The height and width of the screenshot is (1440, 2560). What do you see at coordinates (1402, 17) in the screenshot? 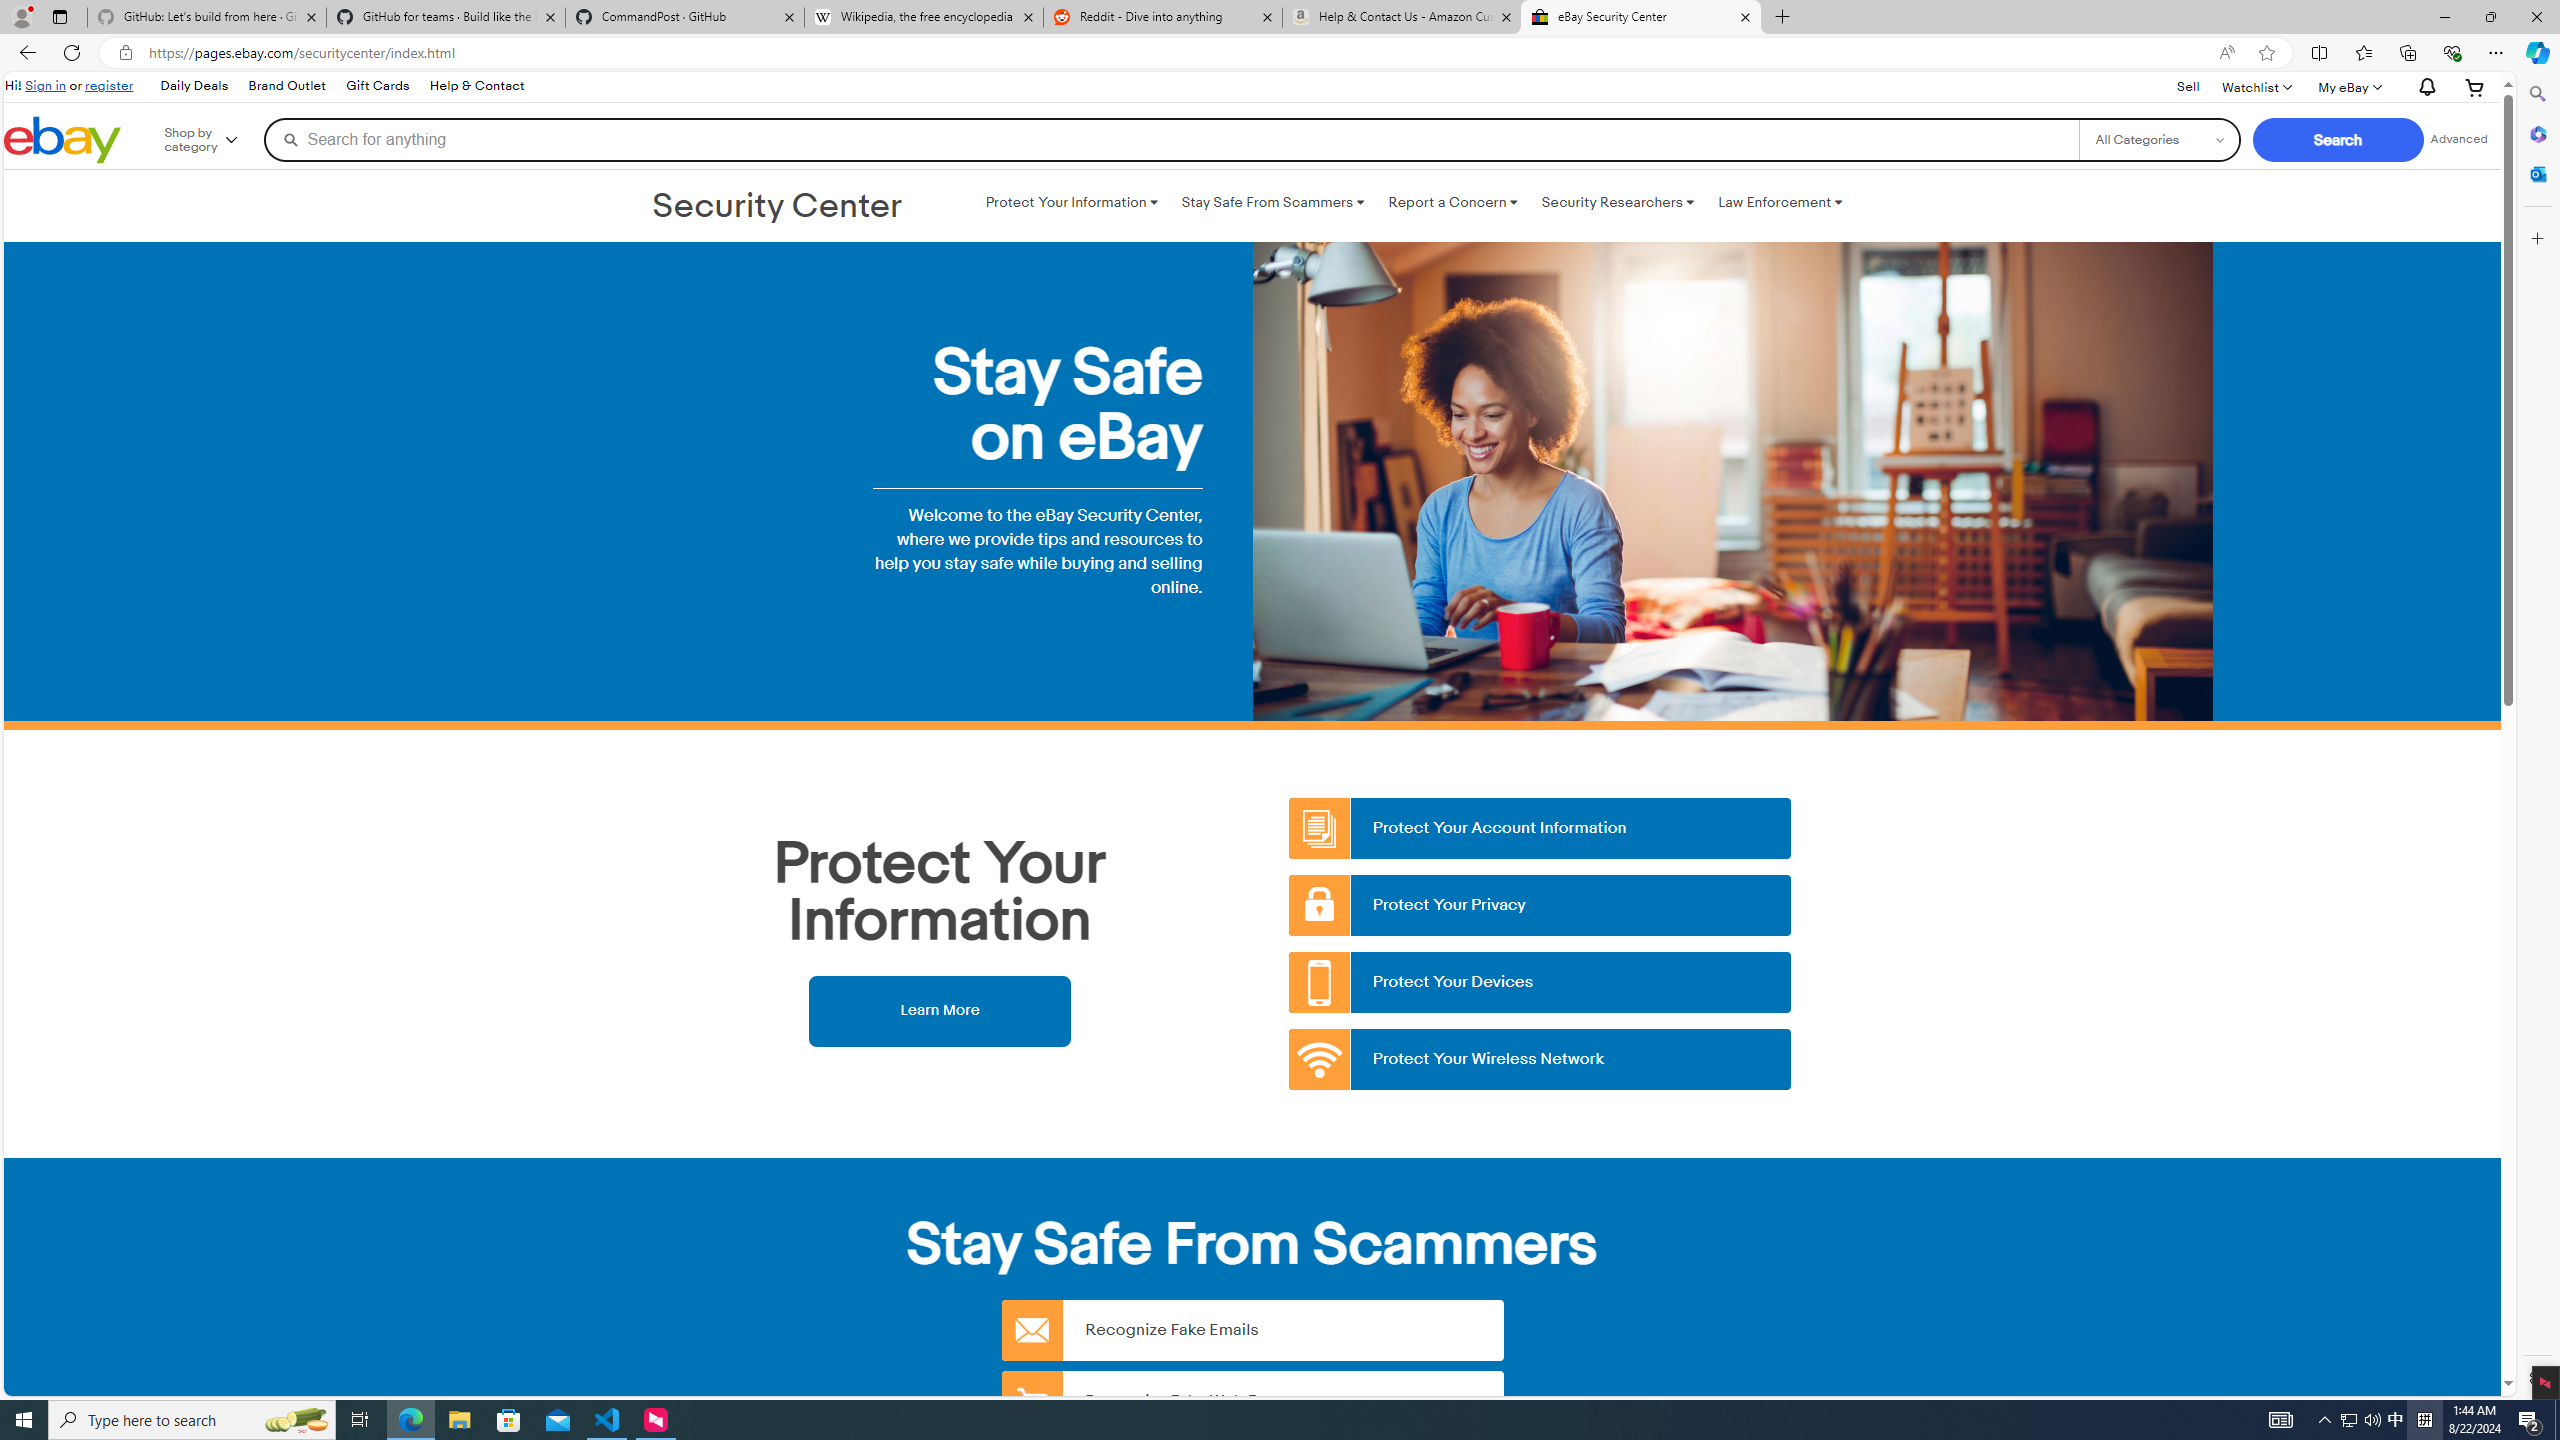
I see `Help & Contact Us - Amazon Customer Service - Sleeping` at bounding box center [1402, 17].